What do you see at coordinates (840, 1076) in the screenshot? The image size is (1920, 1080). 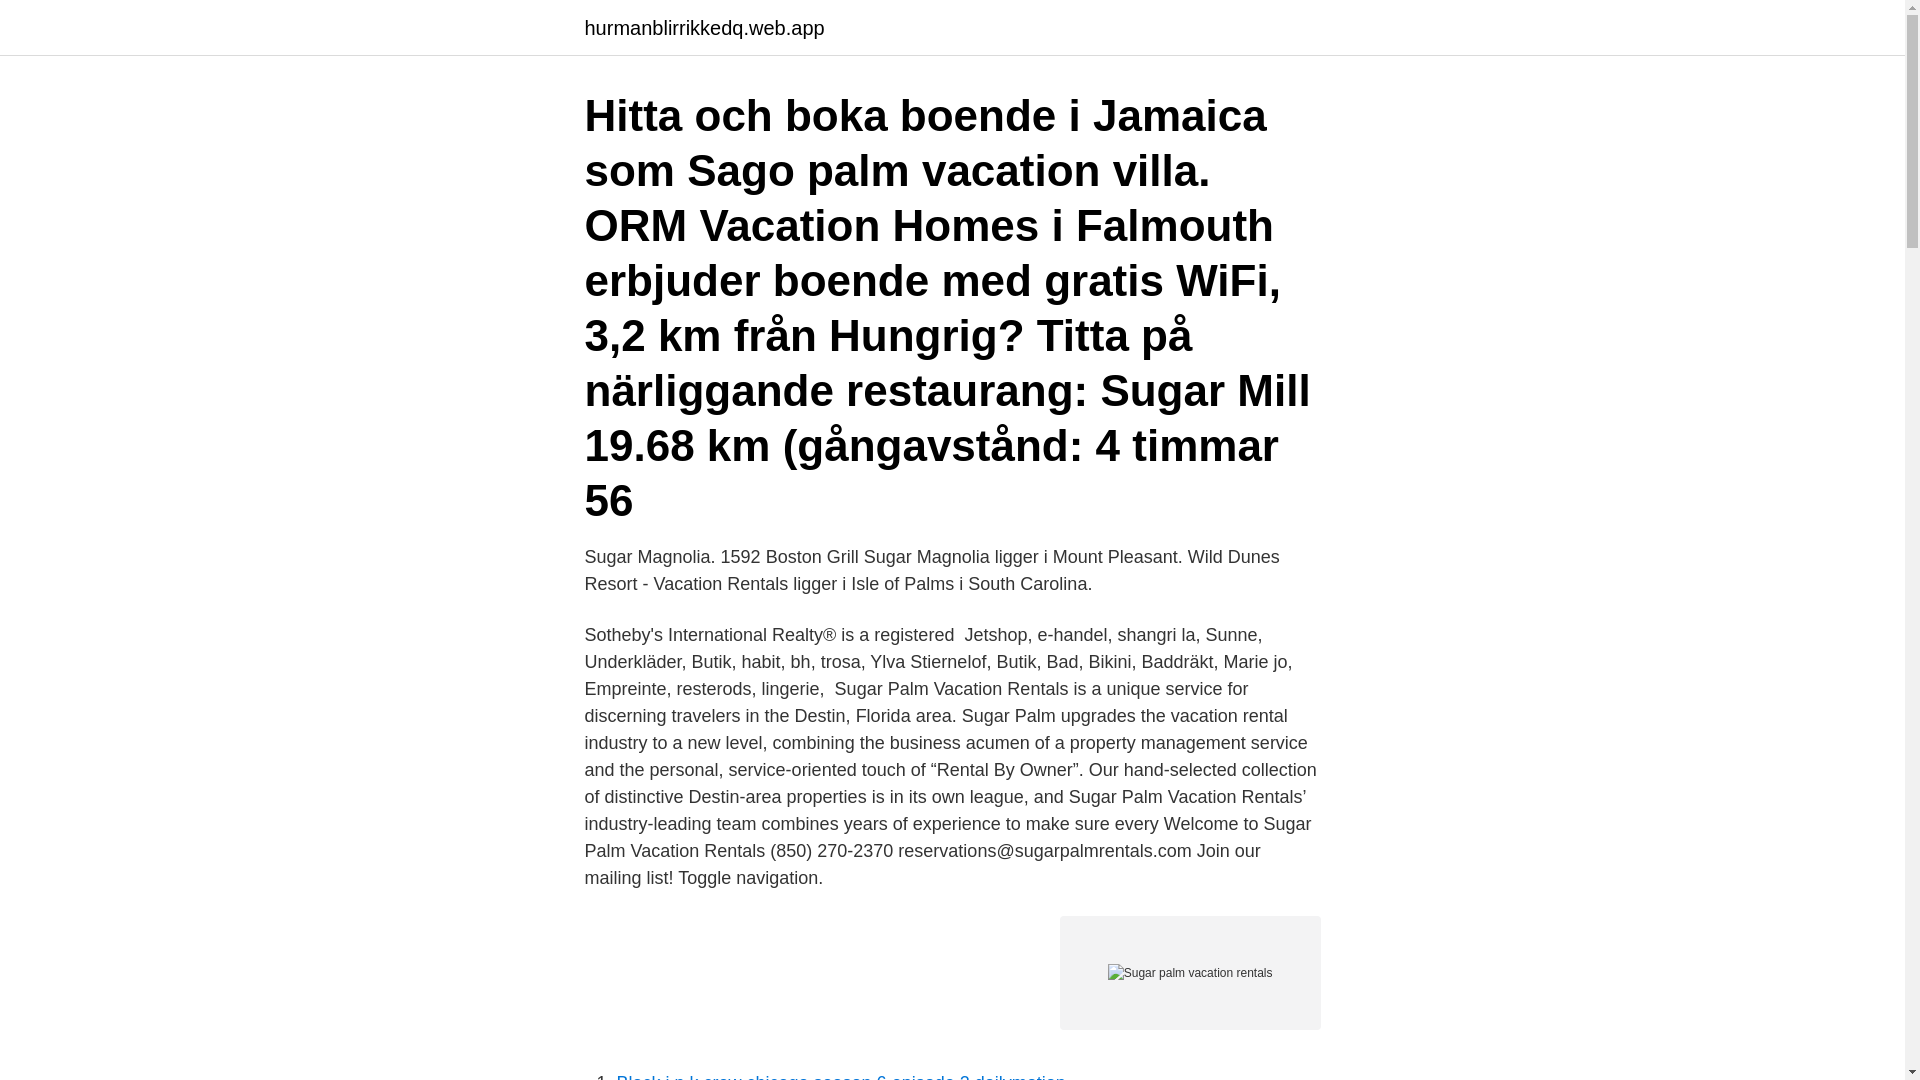 I see `Black i n k crew chicago season 6 episode 2 dailymotion` at bounding box center [840, 1076].